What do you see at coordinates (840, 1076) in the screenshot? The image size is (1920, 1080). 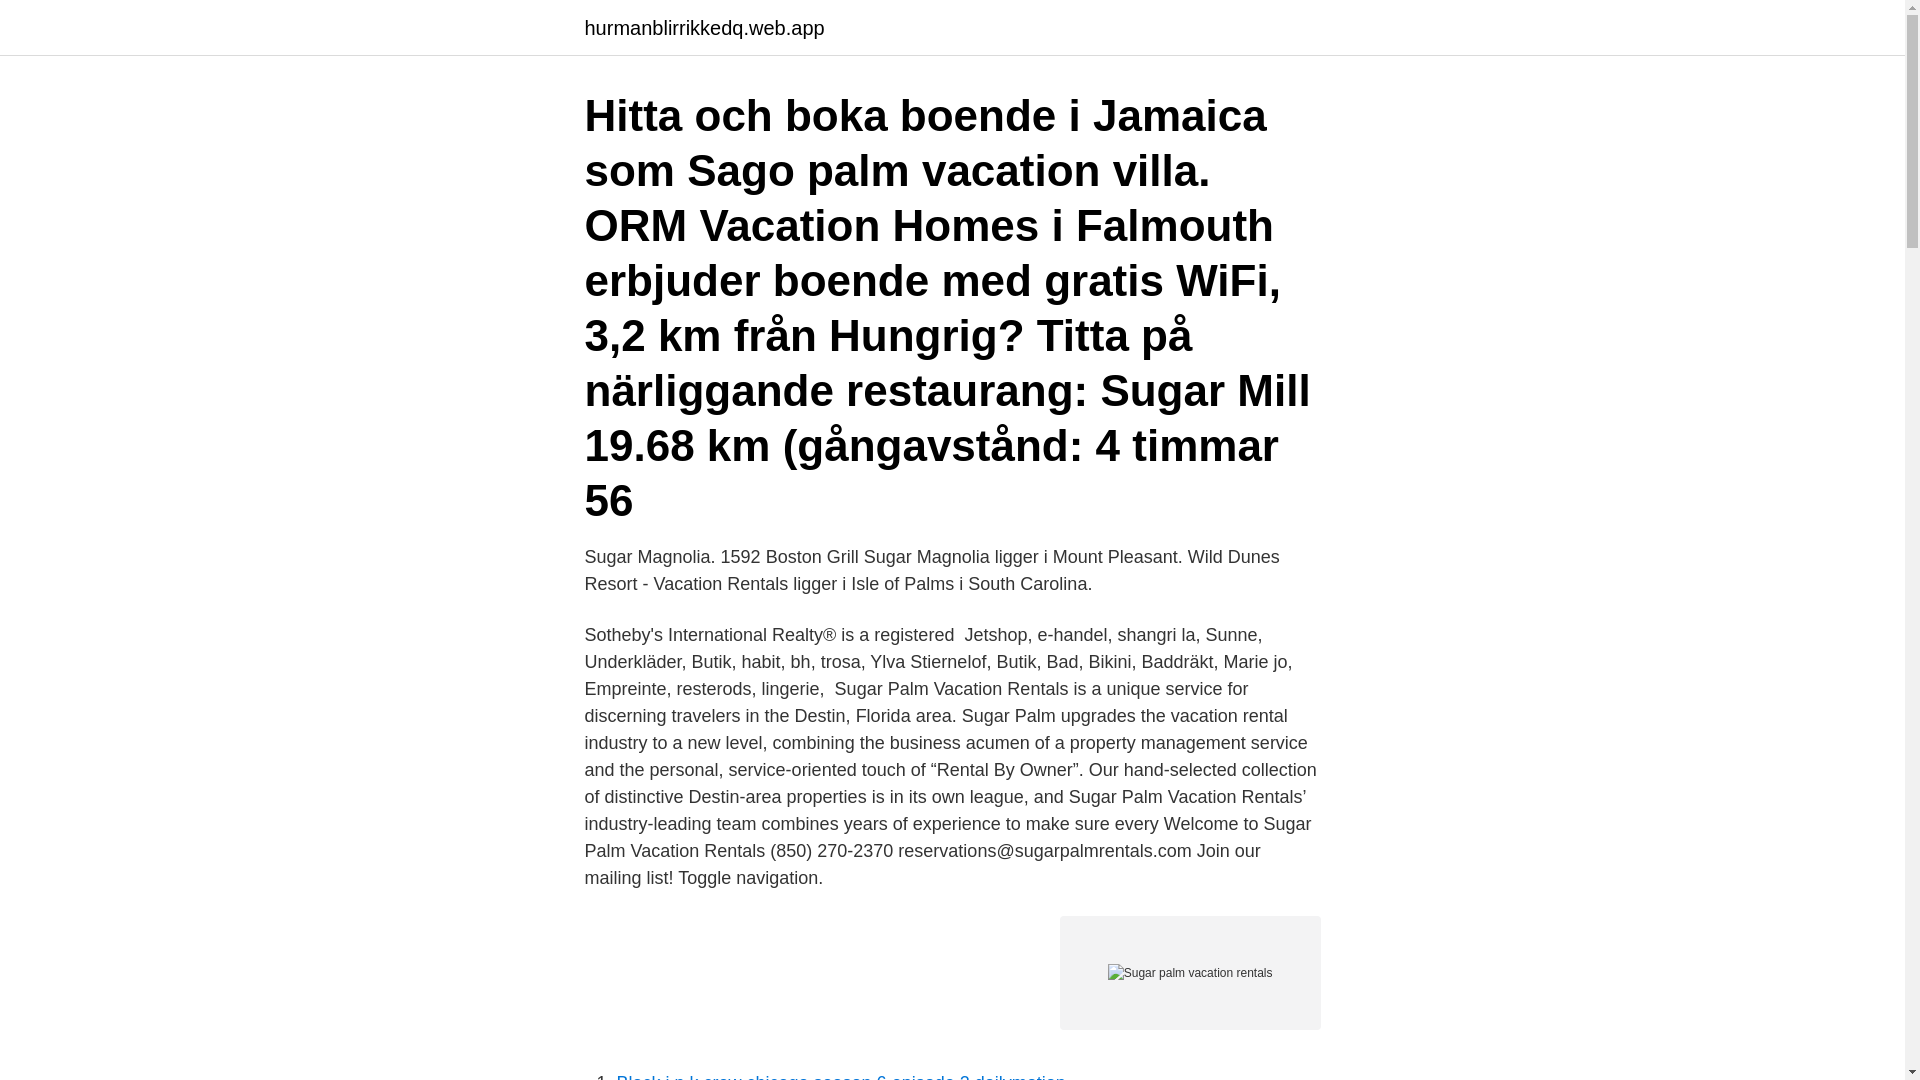 I see `Black i n k crew chicago season 6 episode 2 dailymotion` at bounding box center [840, 1076].